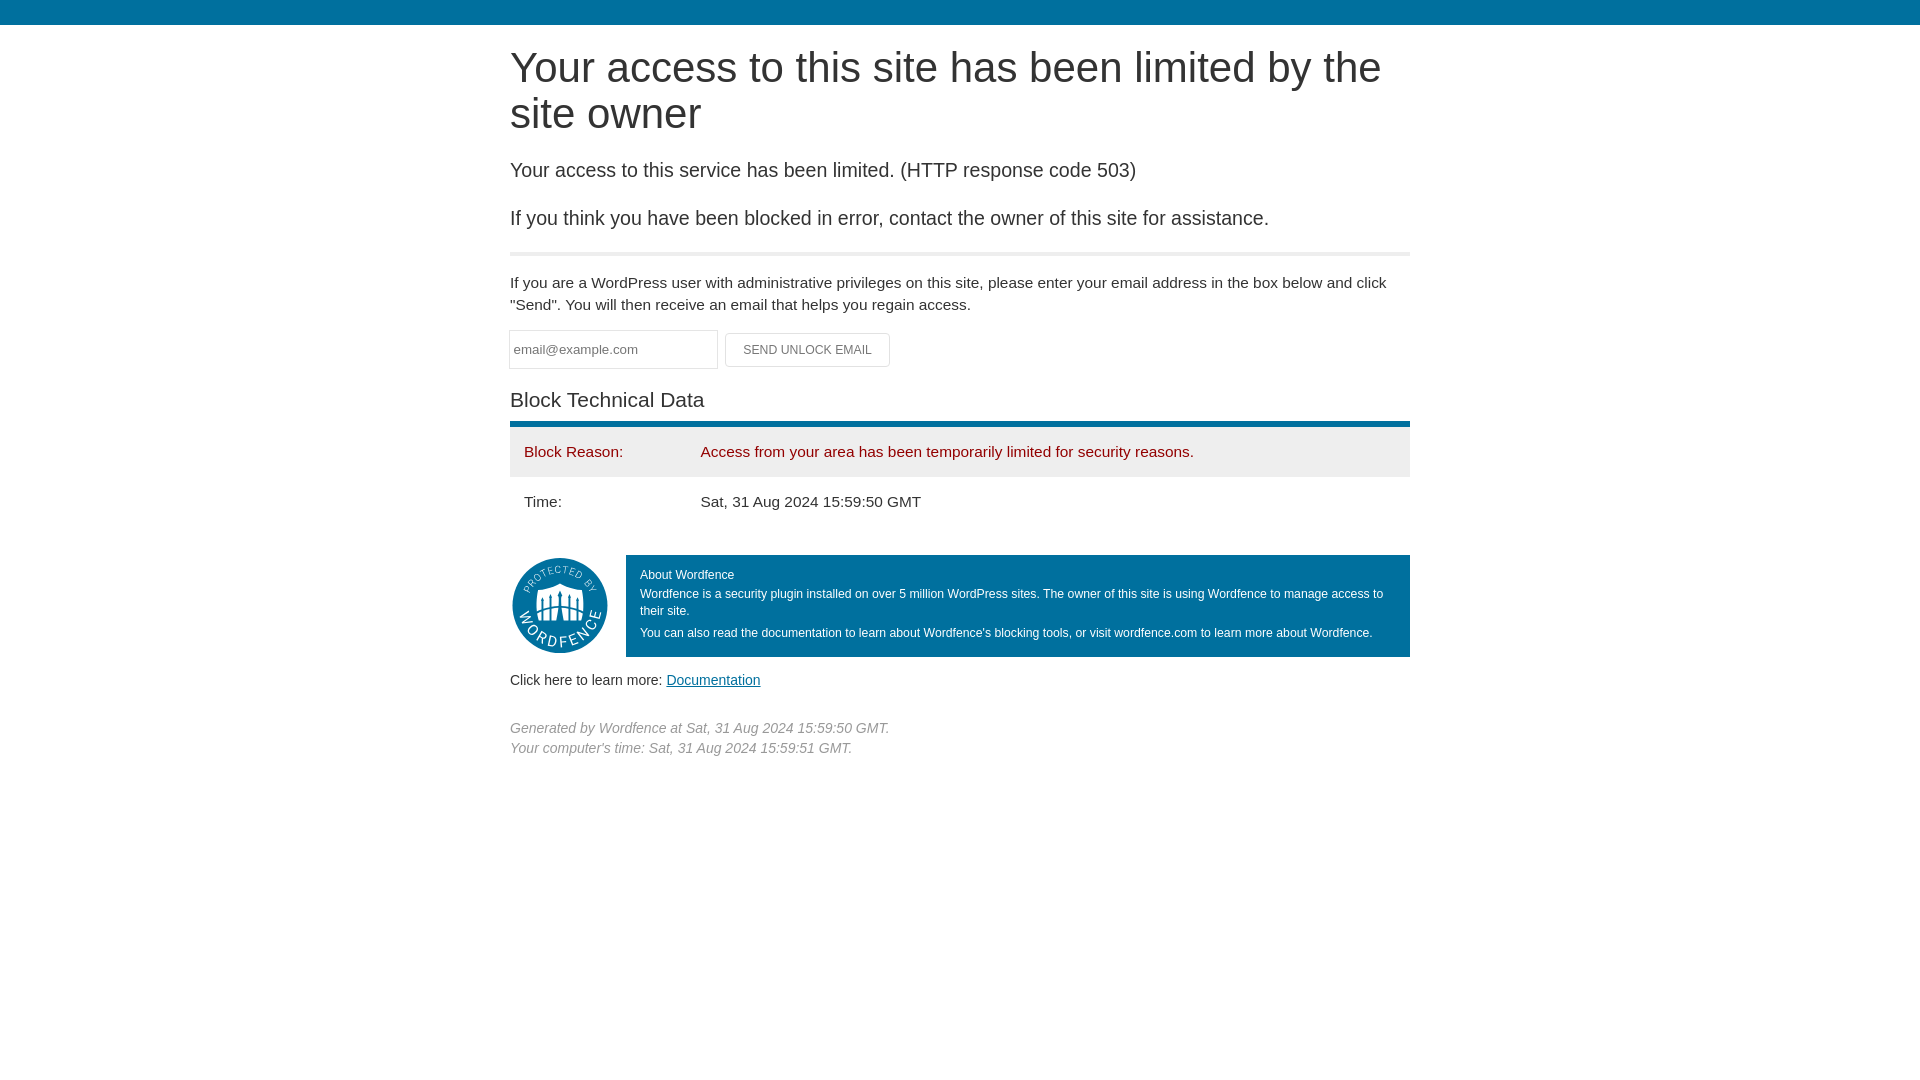  I want to click on Documentation, so click(713, 679).